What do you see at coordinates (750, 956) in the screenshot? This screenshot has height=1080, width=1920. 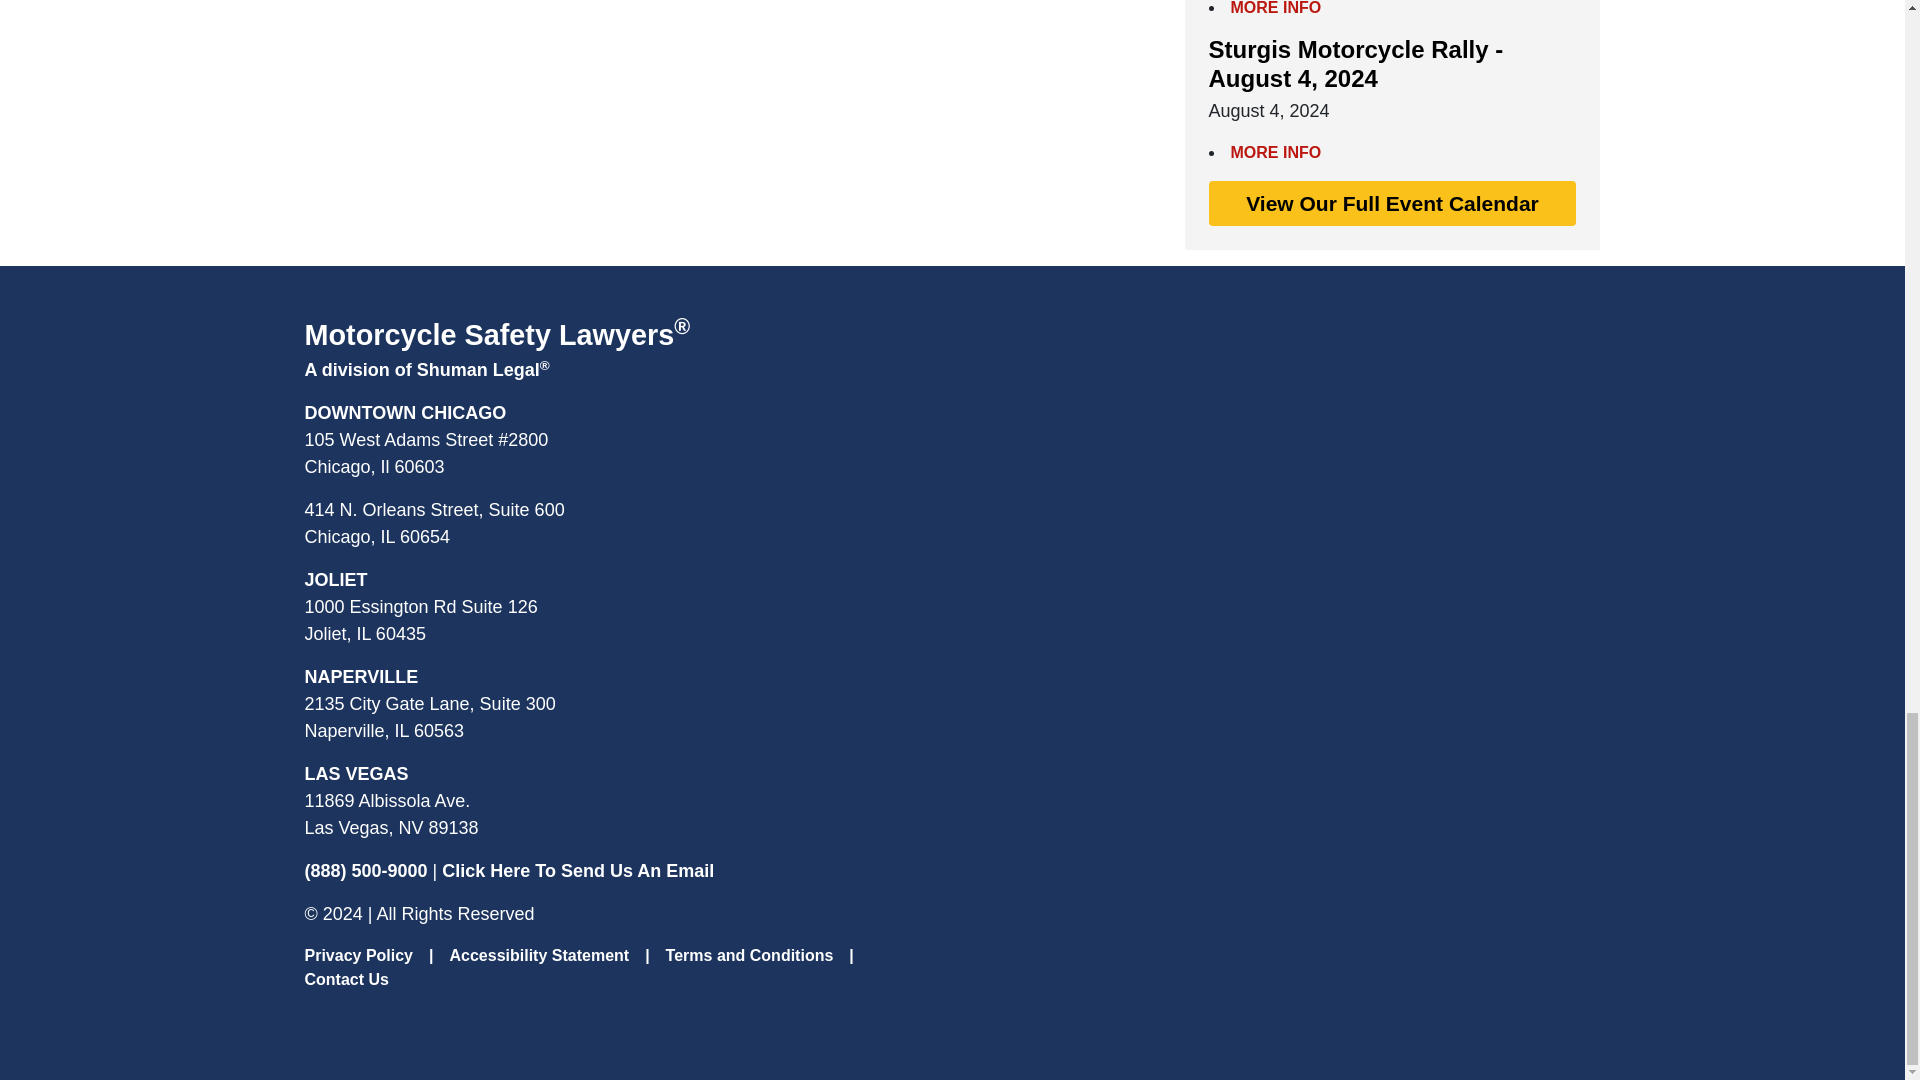 I see `Terms and Conditions` at bounding box center [750, 956].